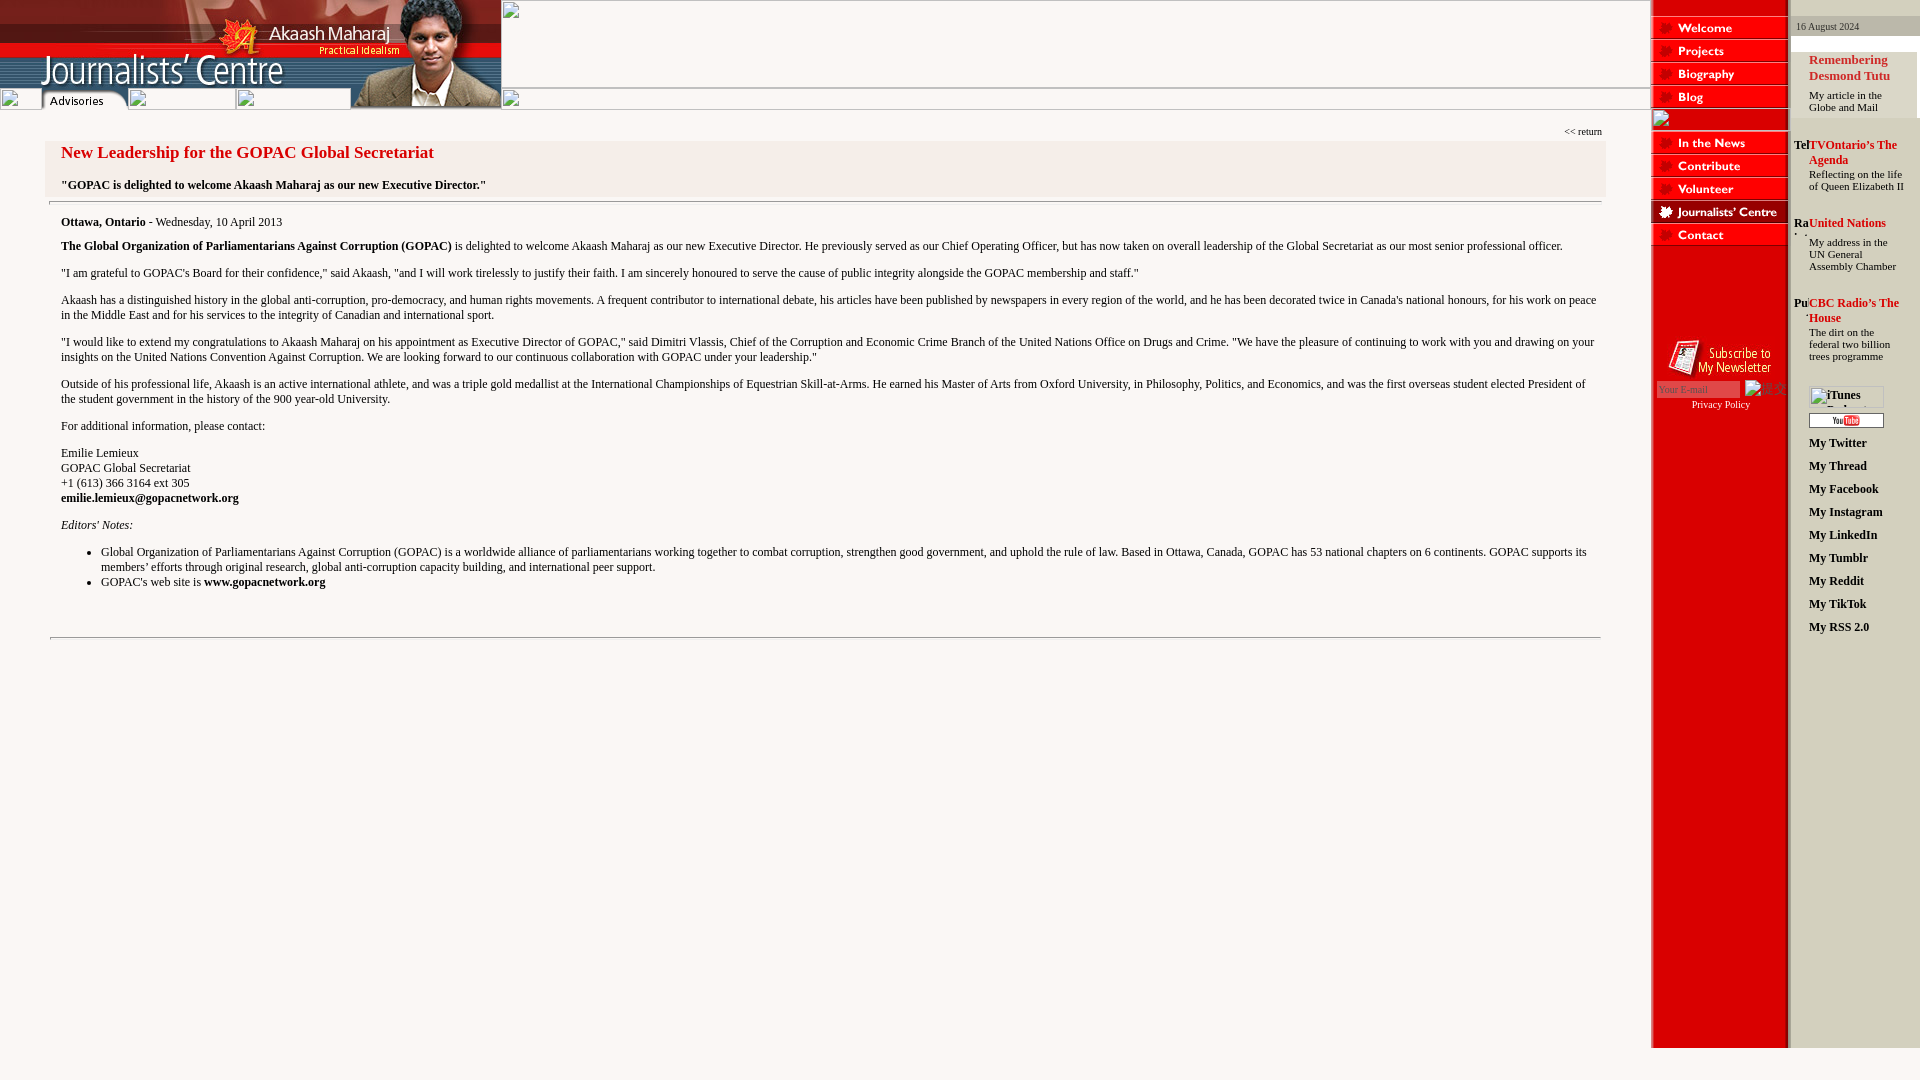 This screenshot has height=1080, width=1920. I want to click on See my posts at Instagram, so click(1846, 515).